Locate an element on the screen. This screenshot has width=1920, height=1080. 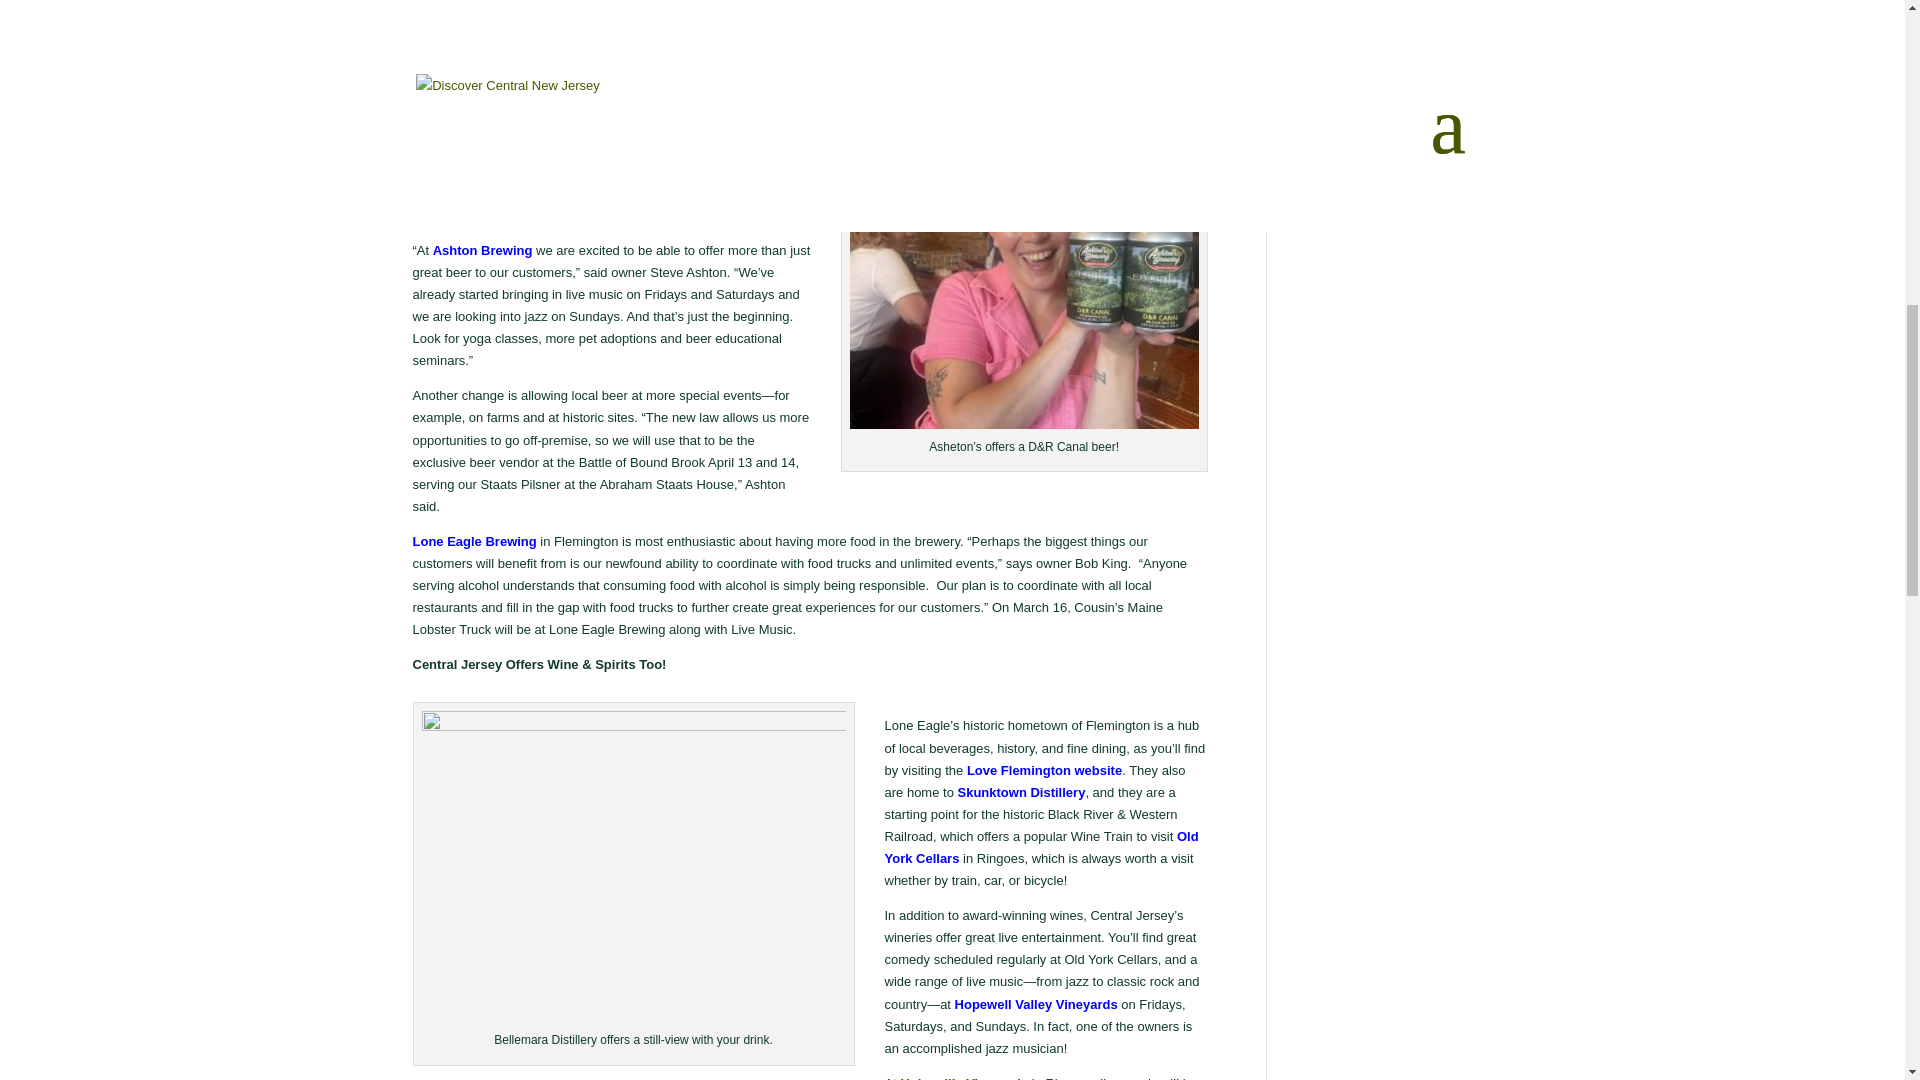
Lone Eagle Brewing is located at coordinates (474, 540).